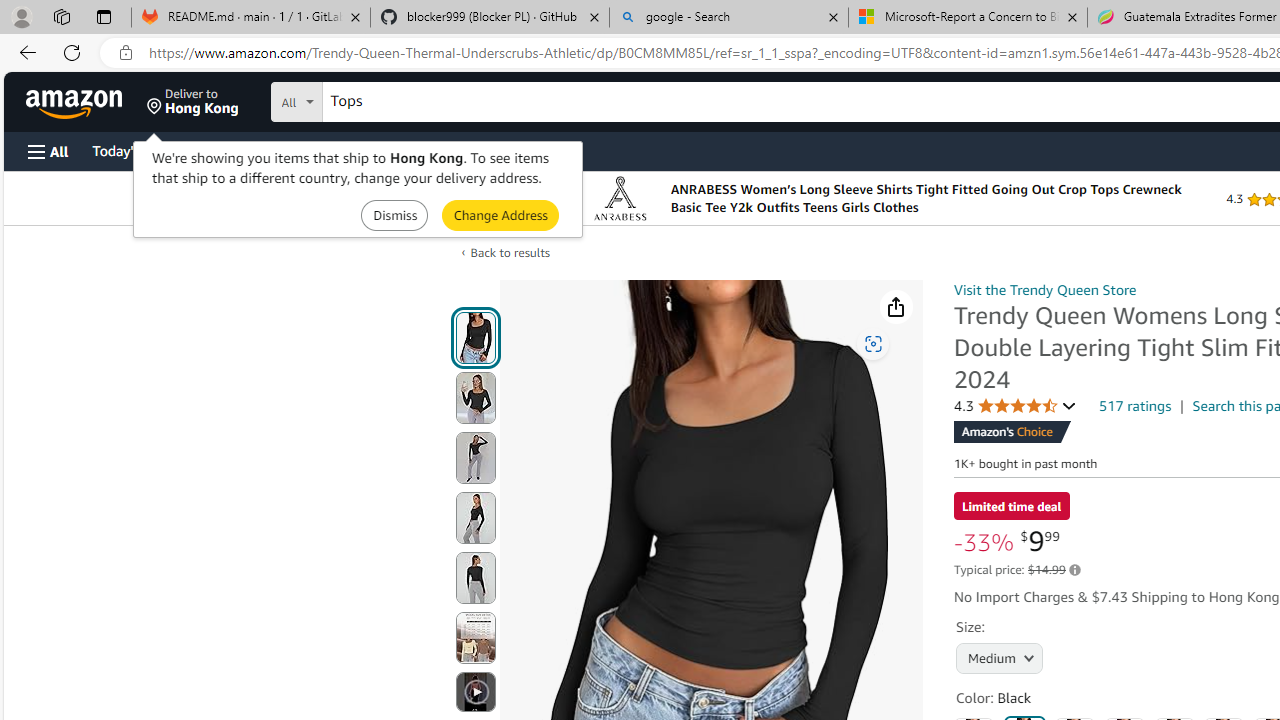 Image resolution: width=1280 pixels, height=720 pixels. I want to click on 4.3 4.3 out of 5 stars, so click(1015, 406).